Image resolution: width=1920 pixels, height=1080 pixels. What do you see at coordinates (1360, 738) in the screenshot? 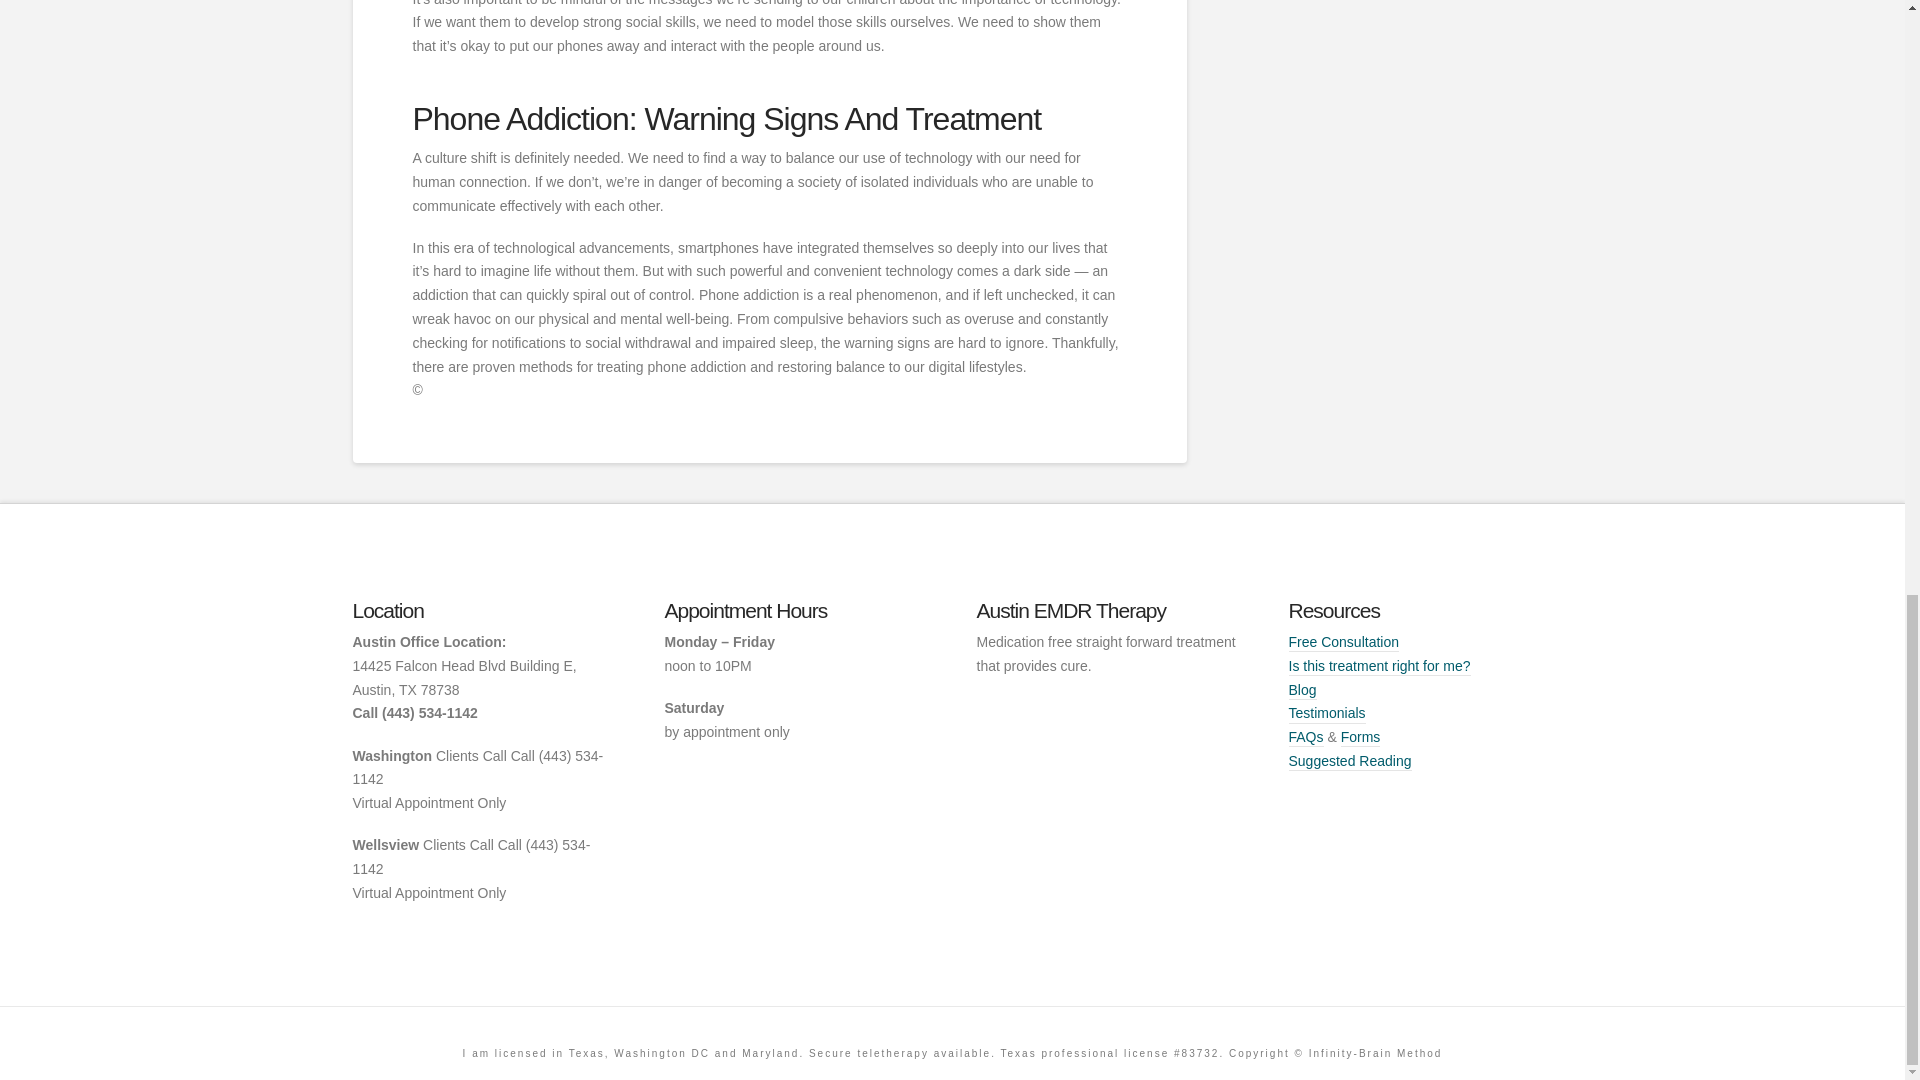
I see `Forms` at bounding box center [1360, 738].